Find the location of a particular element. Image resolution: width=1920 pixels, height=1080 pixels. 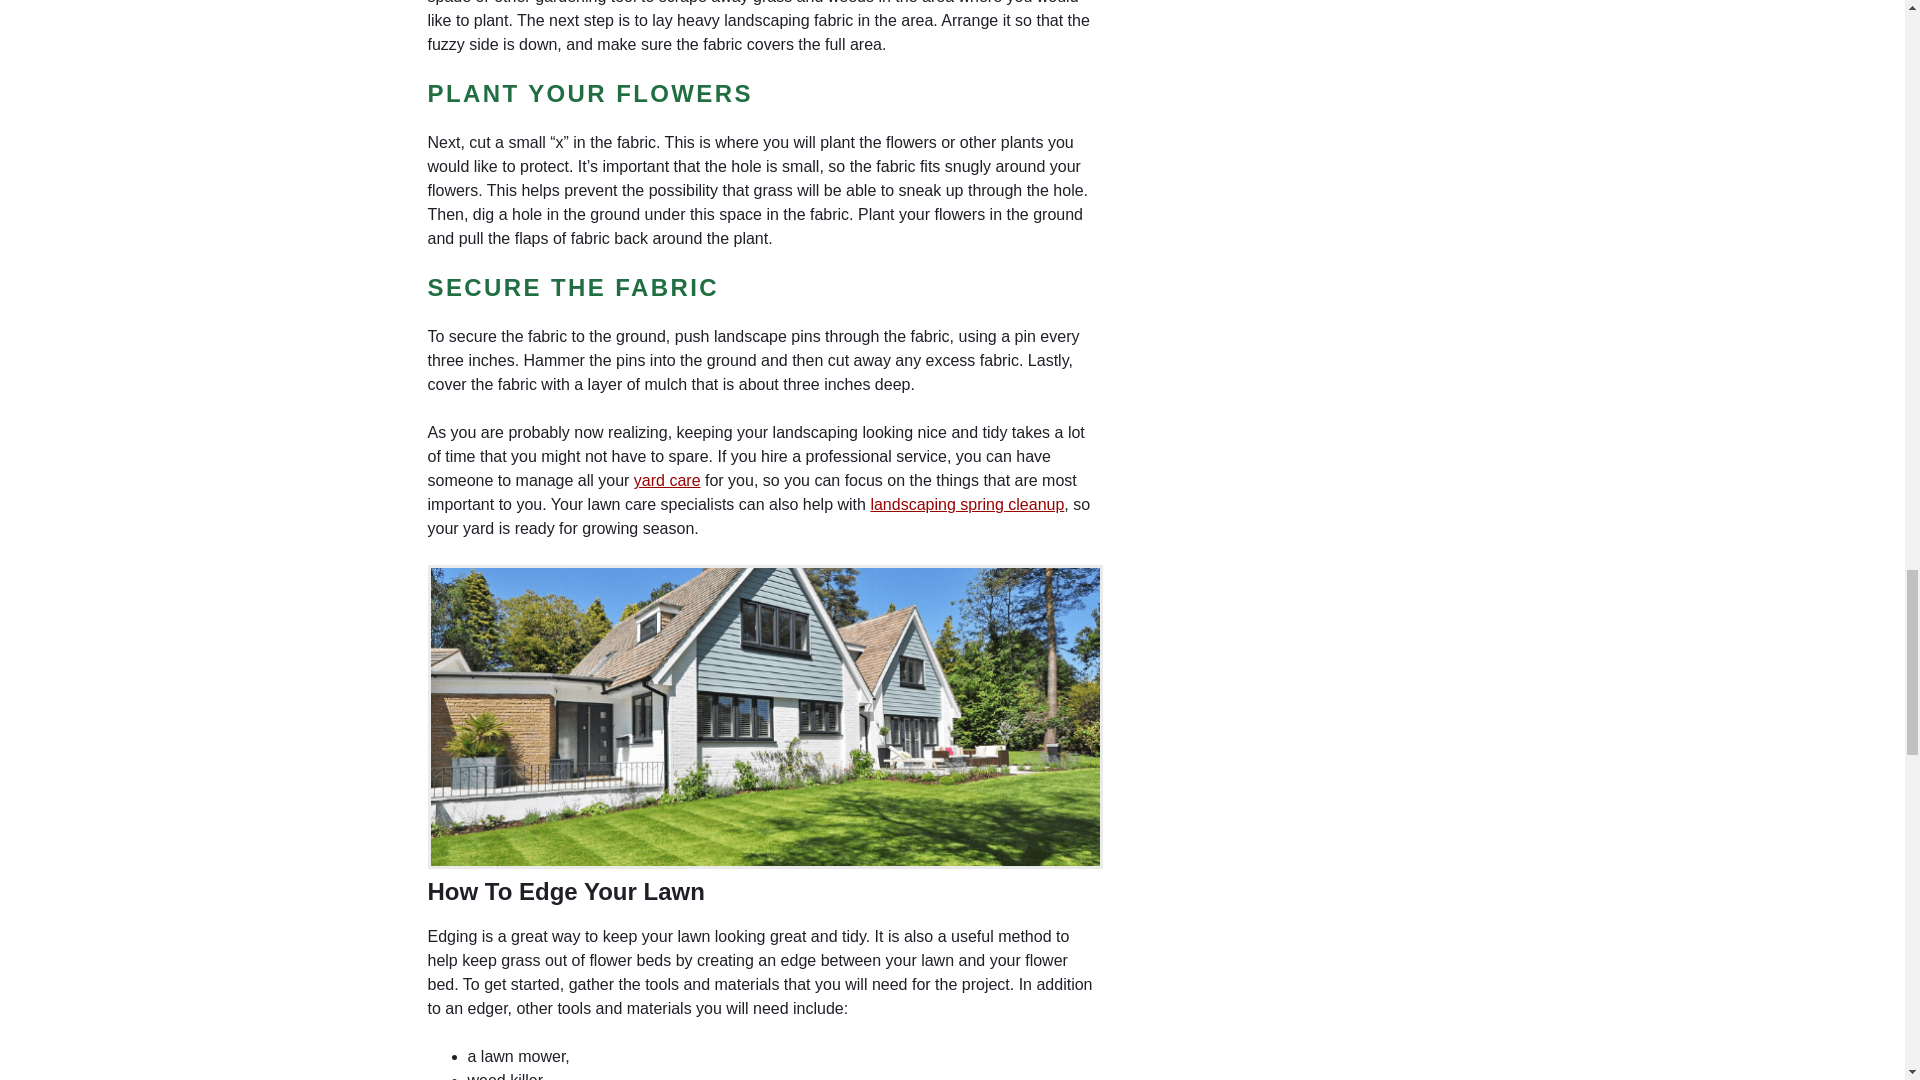

landscaping spring cleanup is located at coordinates (966, 504).